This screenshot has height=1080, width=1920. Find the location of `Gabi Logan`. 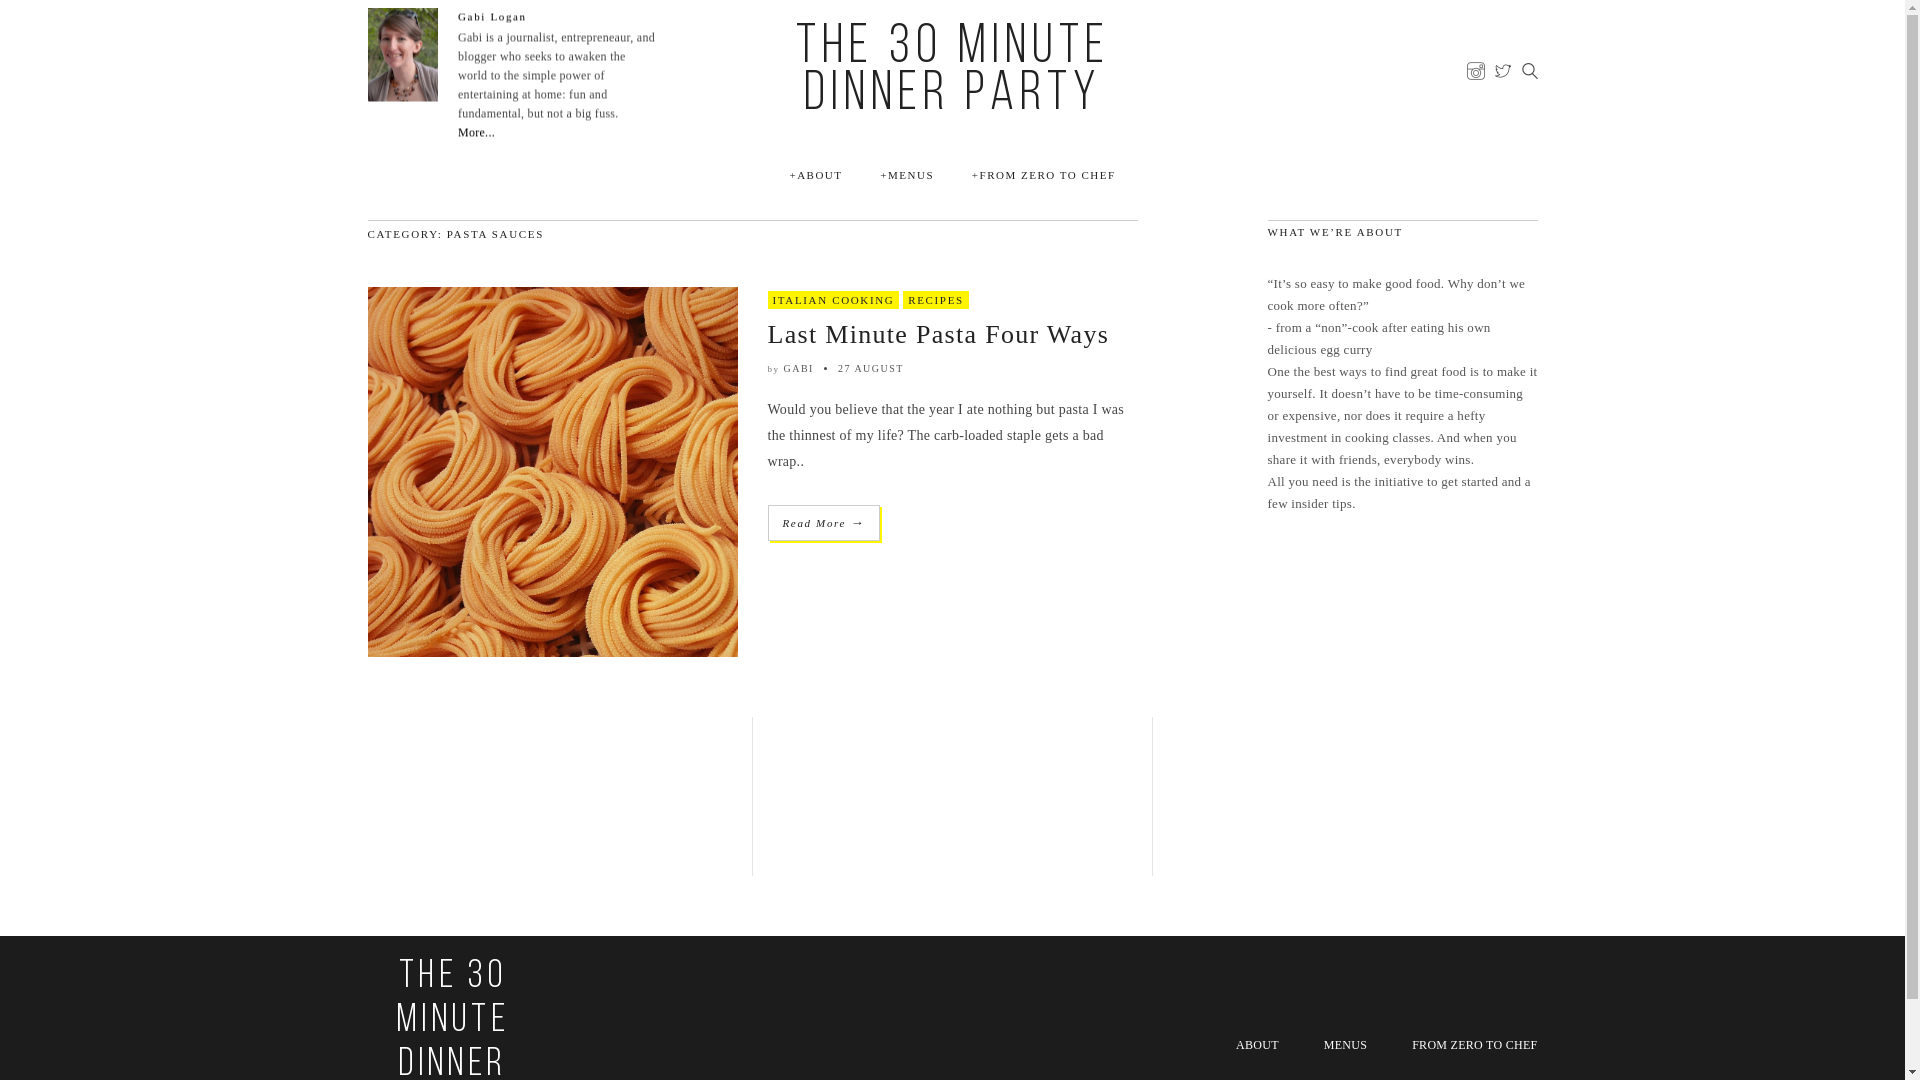

Gabi Logan is located at coordinates (492, 16).